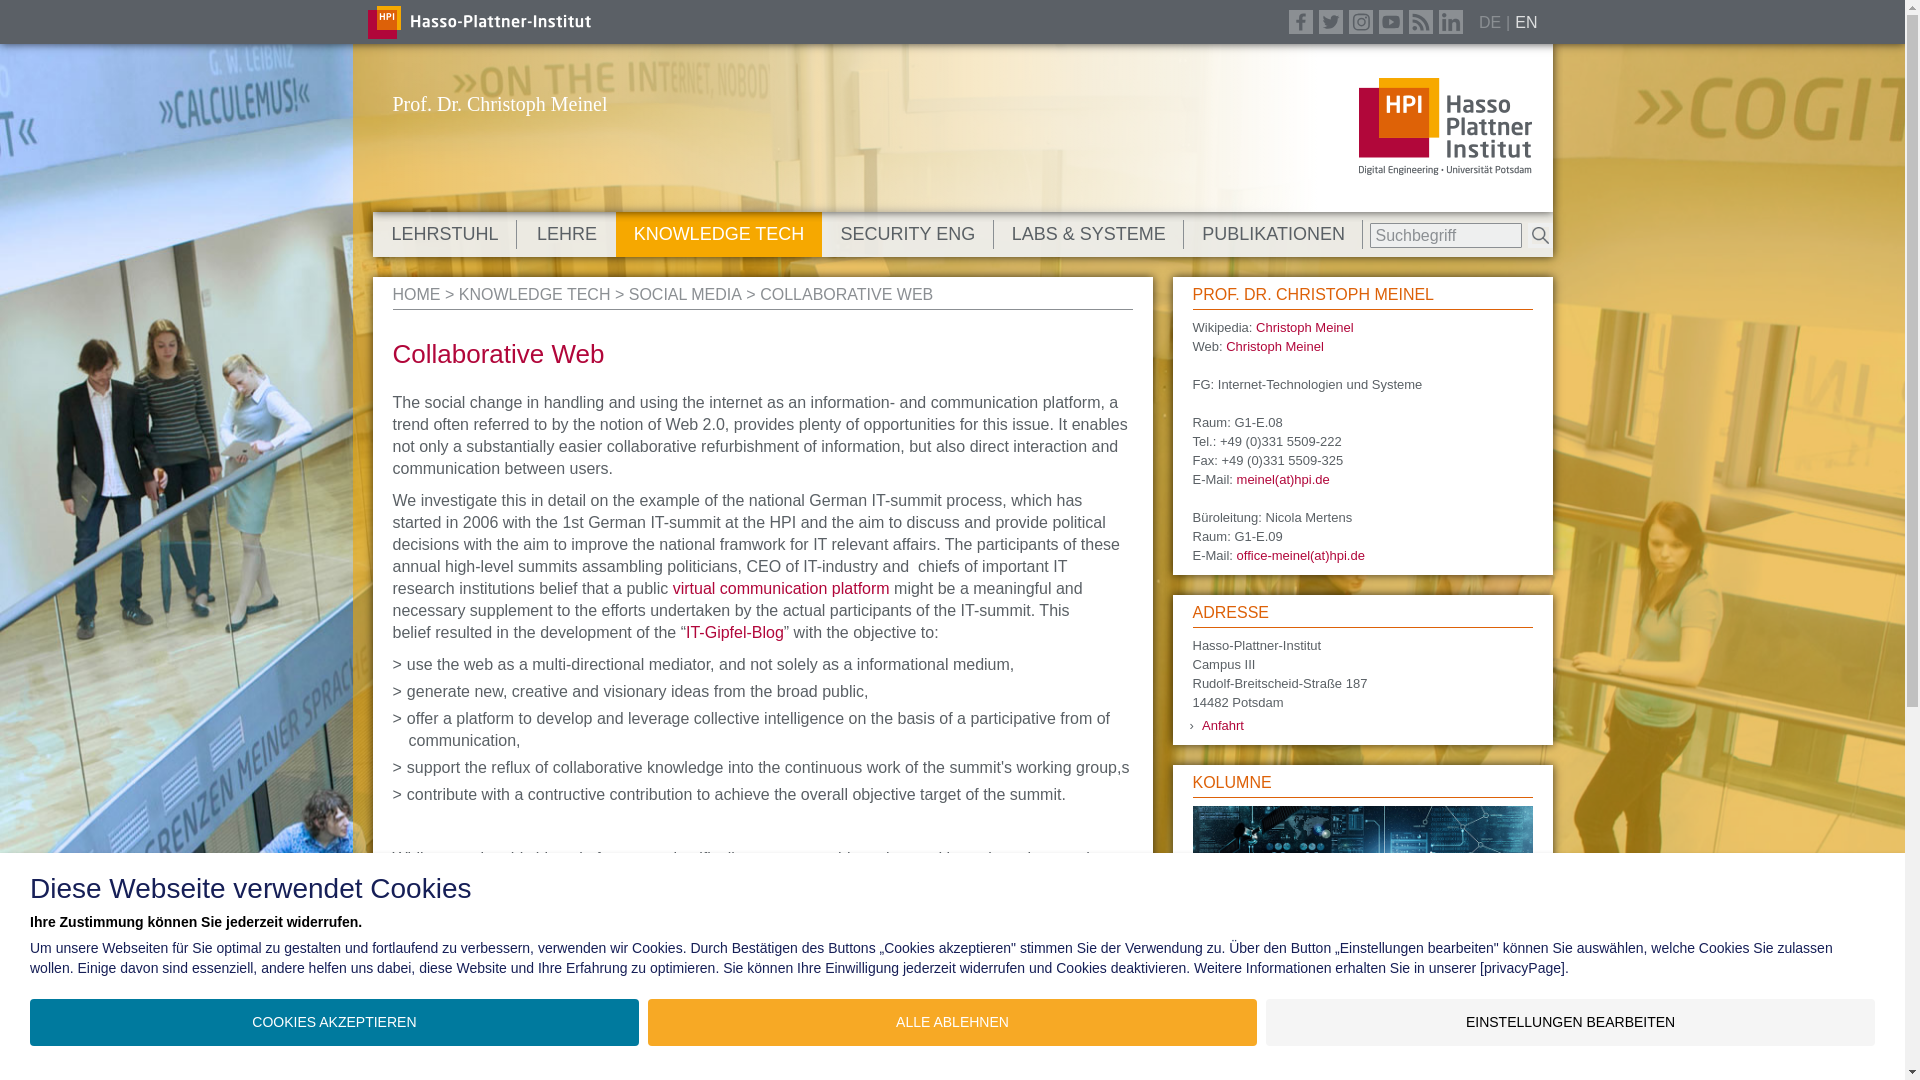  Describe the element at coordinates (718, 234) in the screenshot. I see `KNOWLEDGE TECH` at that location.